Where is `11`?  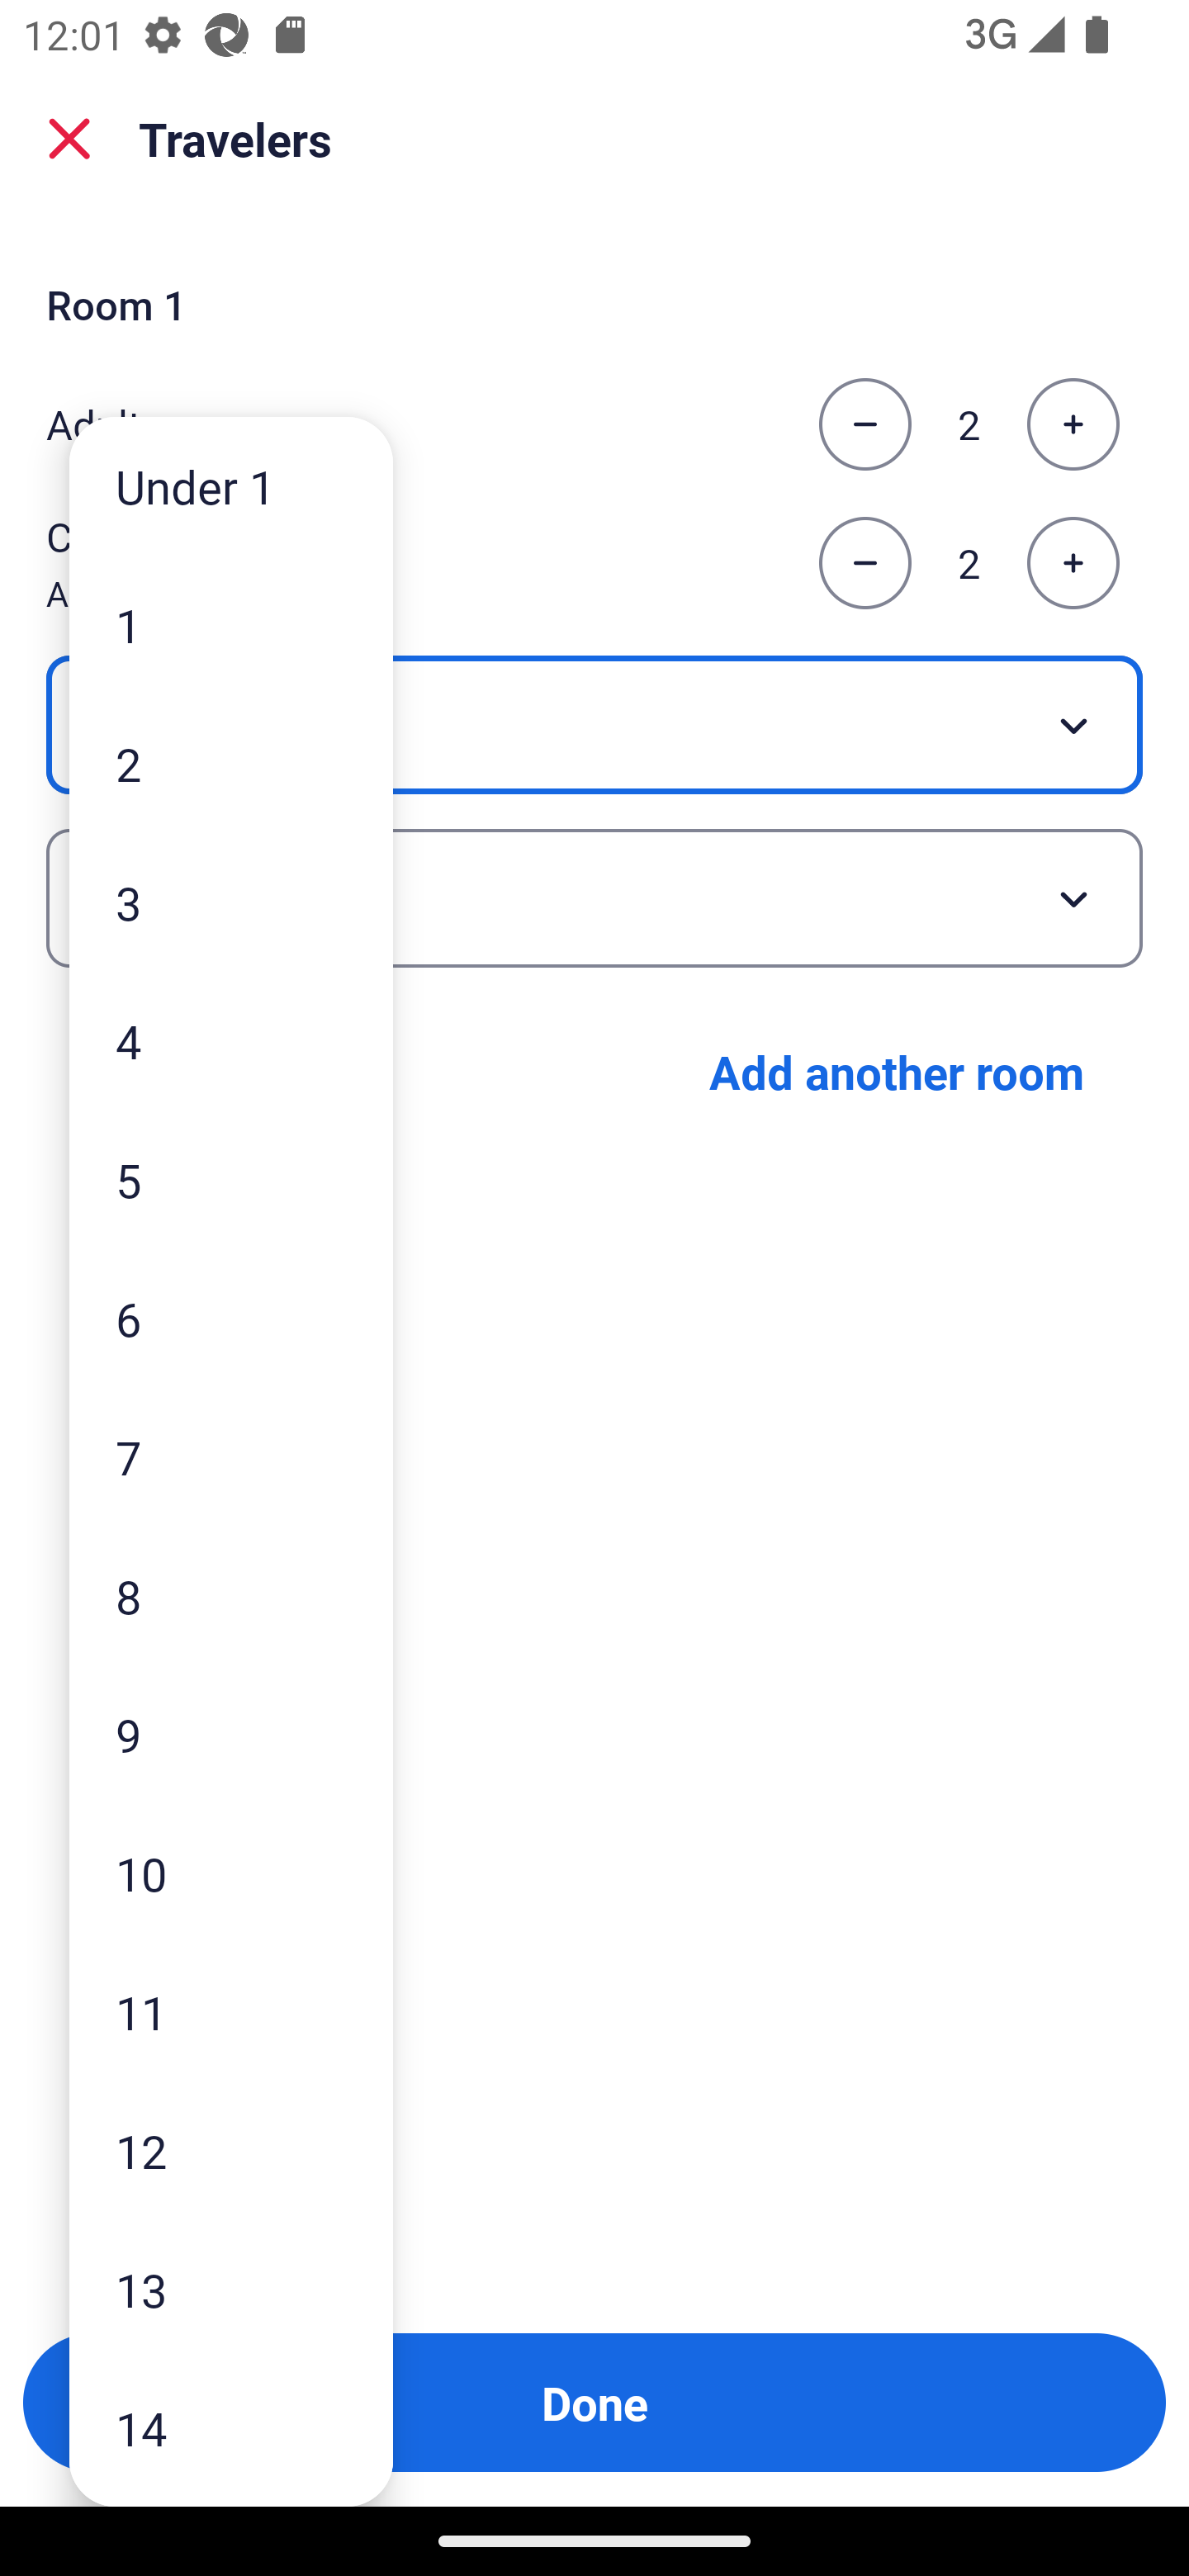
11 is located at coordinates (231, 2011).